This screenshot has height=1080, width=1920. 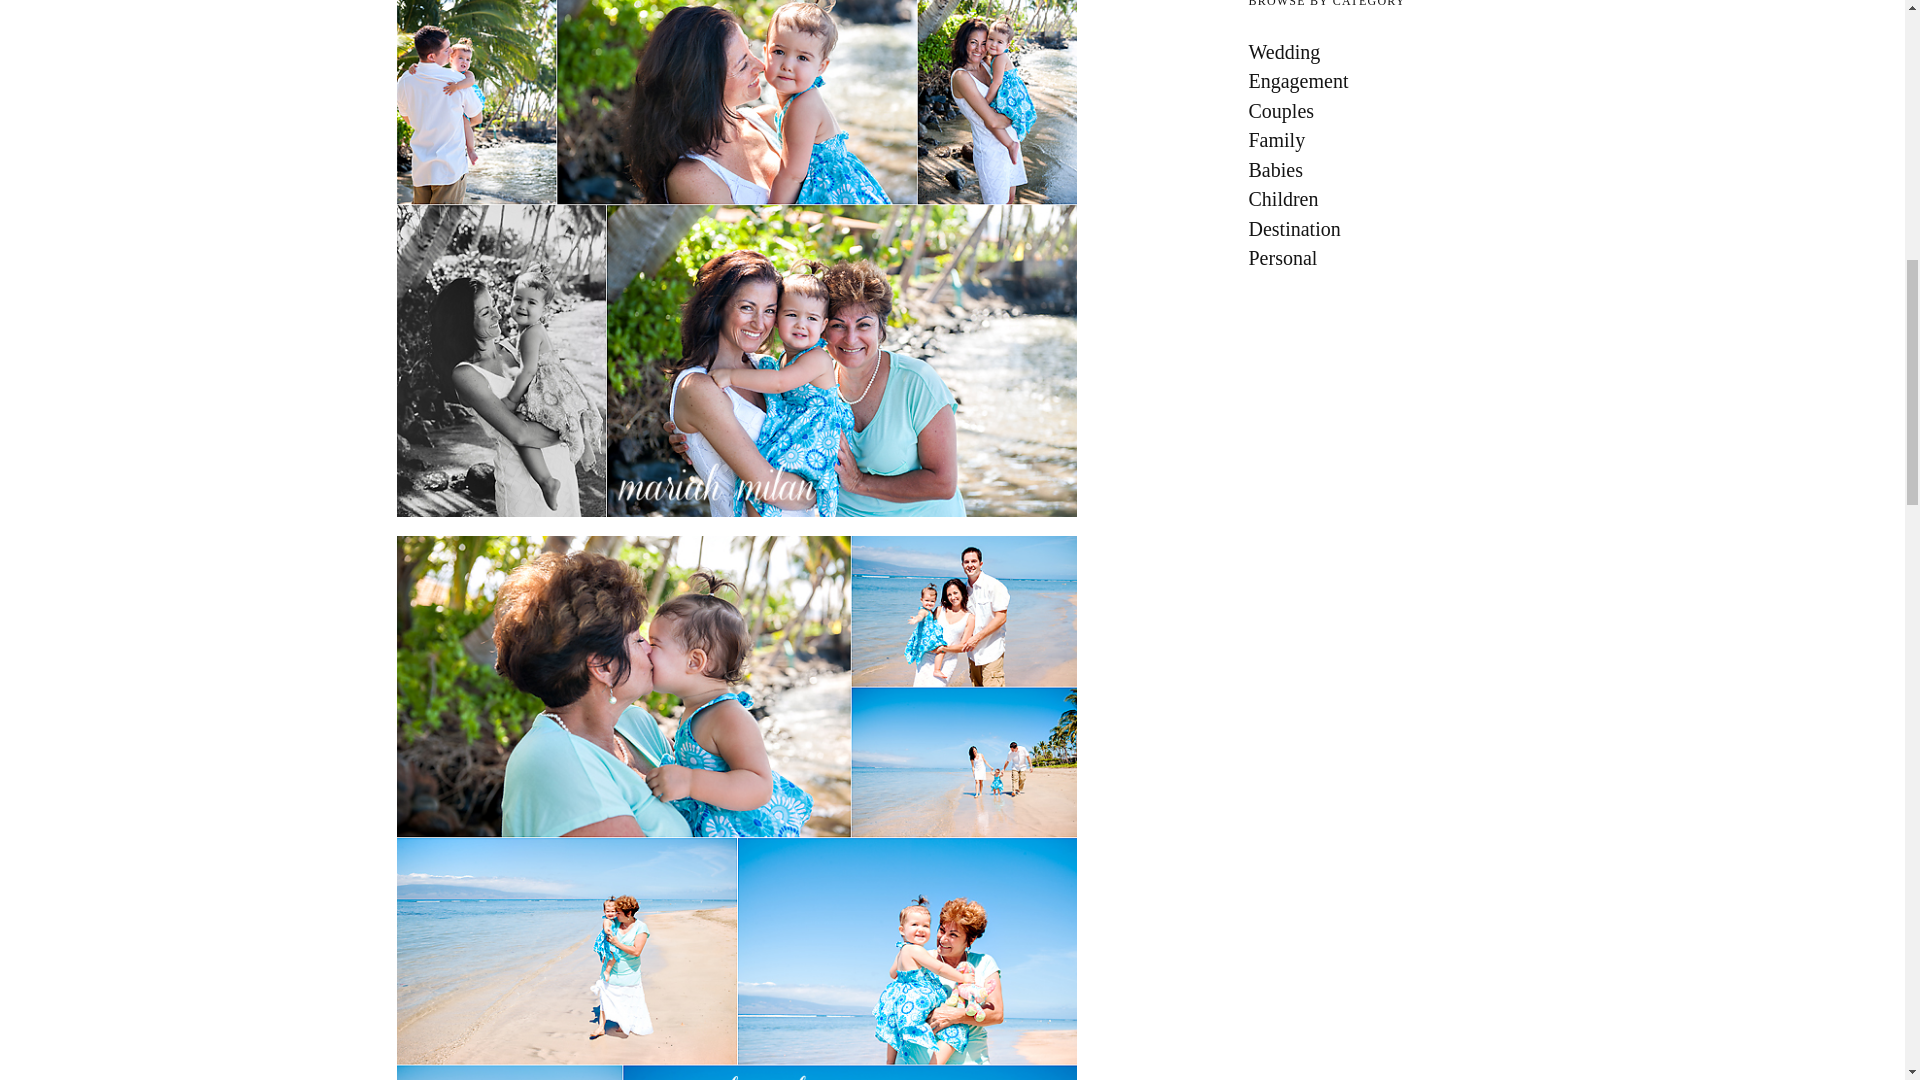 What do you see at coordinates (1378, 111) in the screenshot?
I see `Couples` at bounding box center [1378, 111].